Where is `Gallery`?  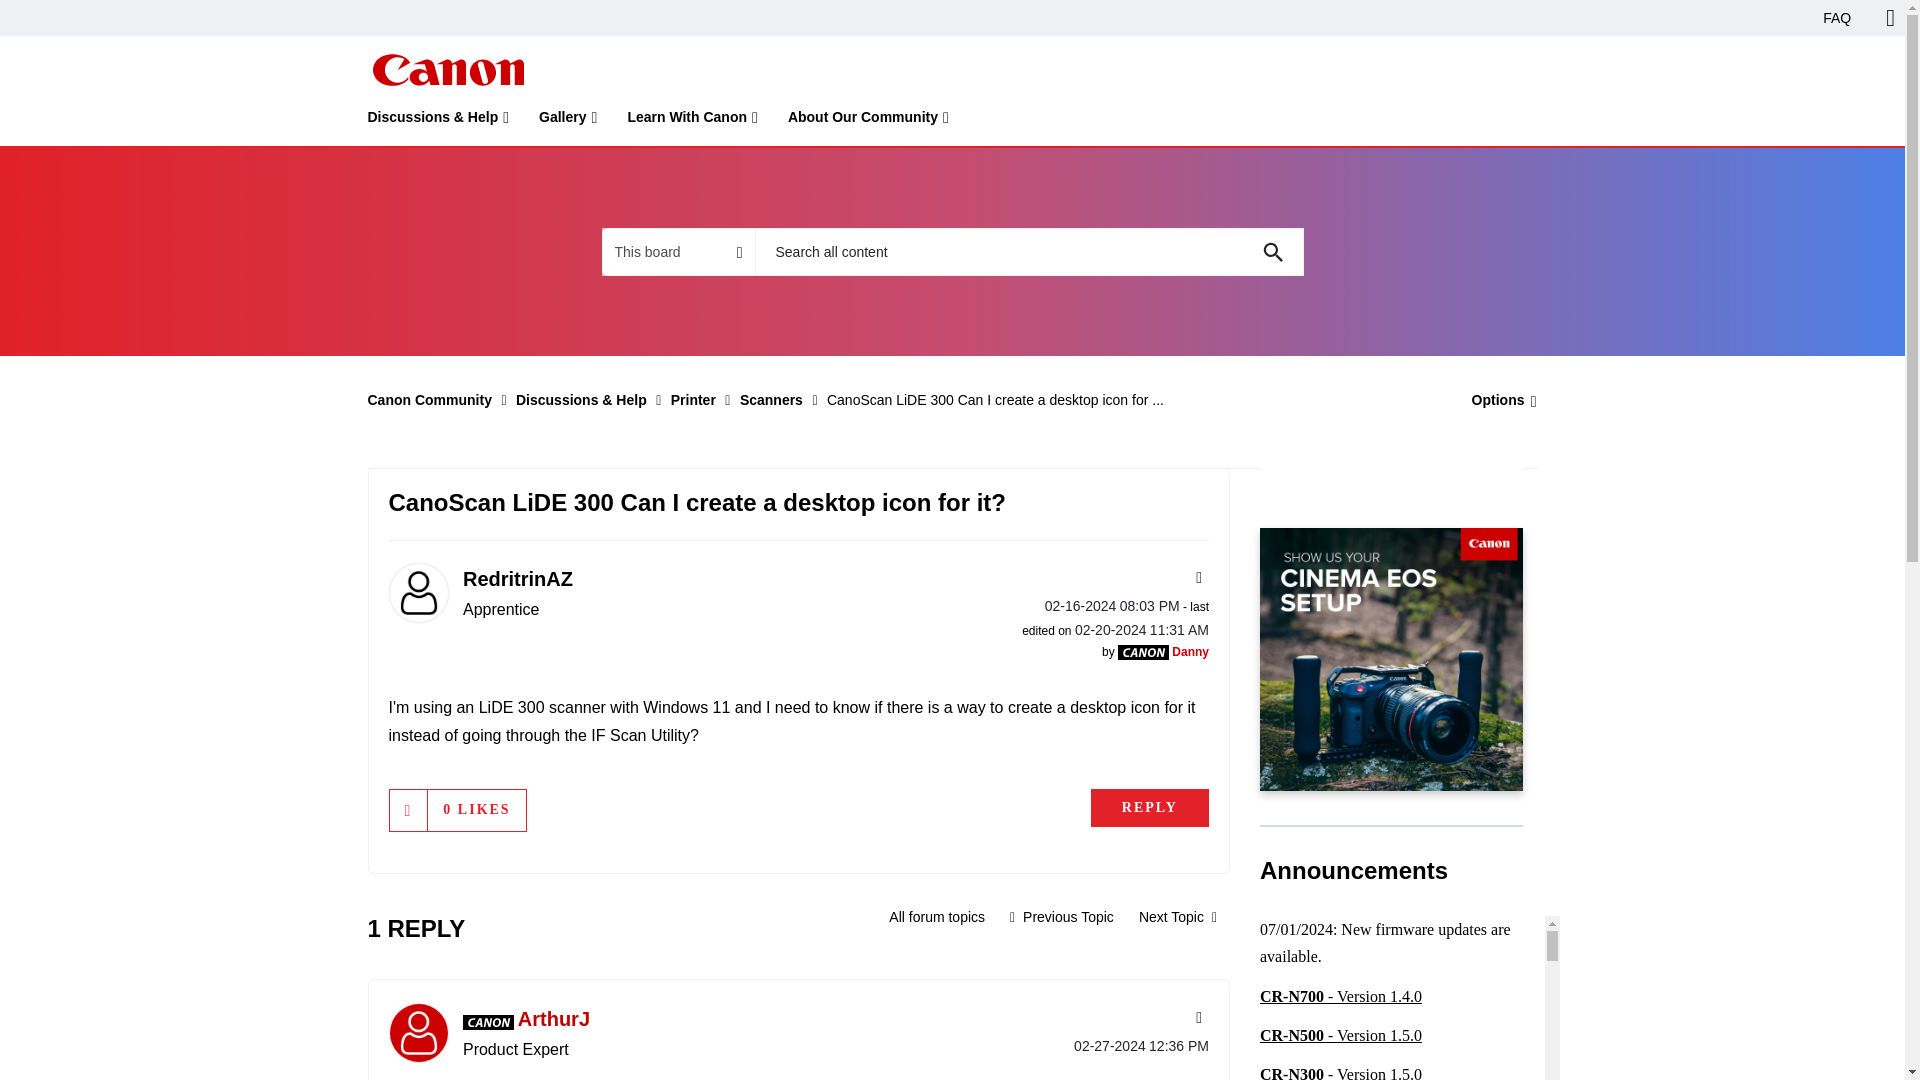 Gallery is located at coordinates (568, 121).